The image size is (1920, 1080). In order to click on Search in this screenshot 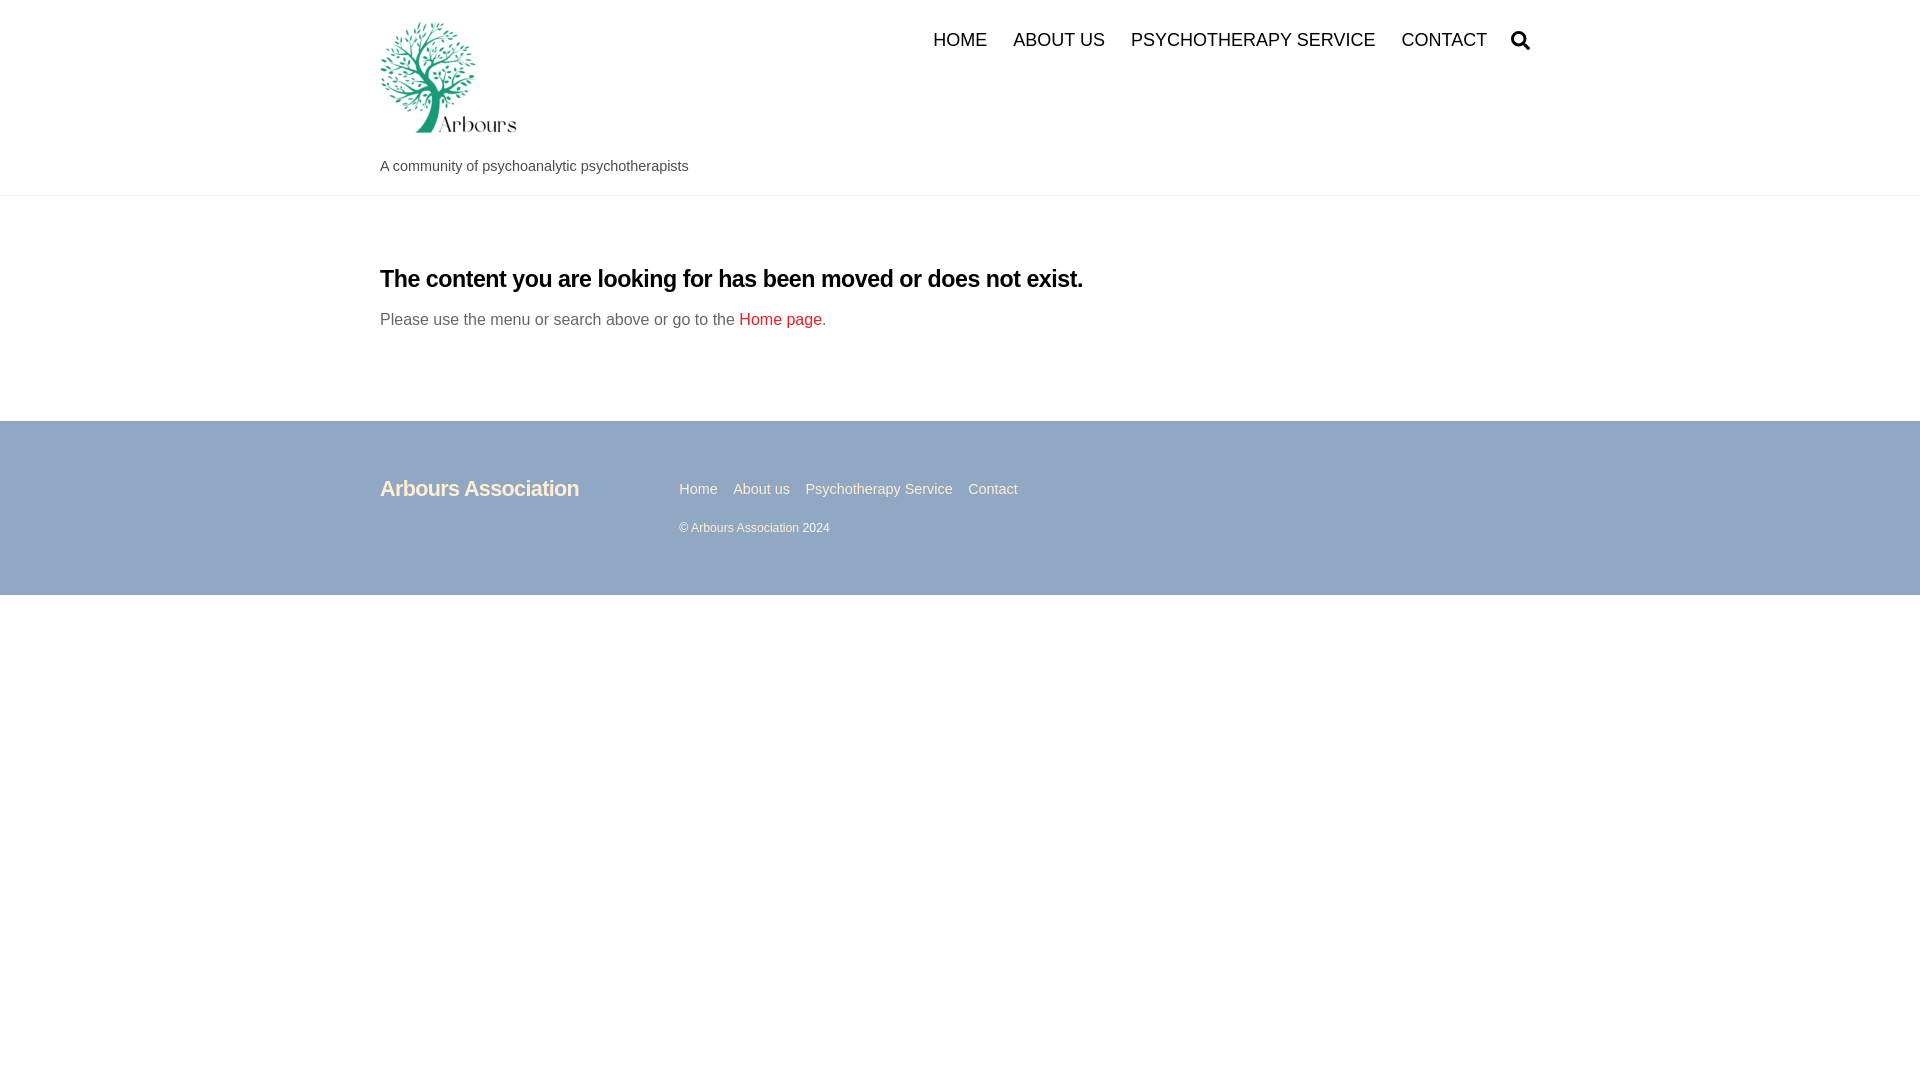, I will do `click(1520, 40)`.